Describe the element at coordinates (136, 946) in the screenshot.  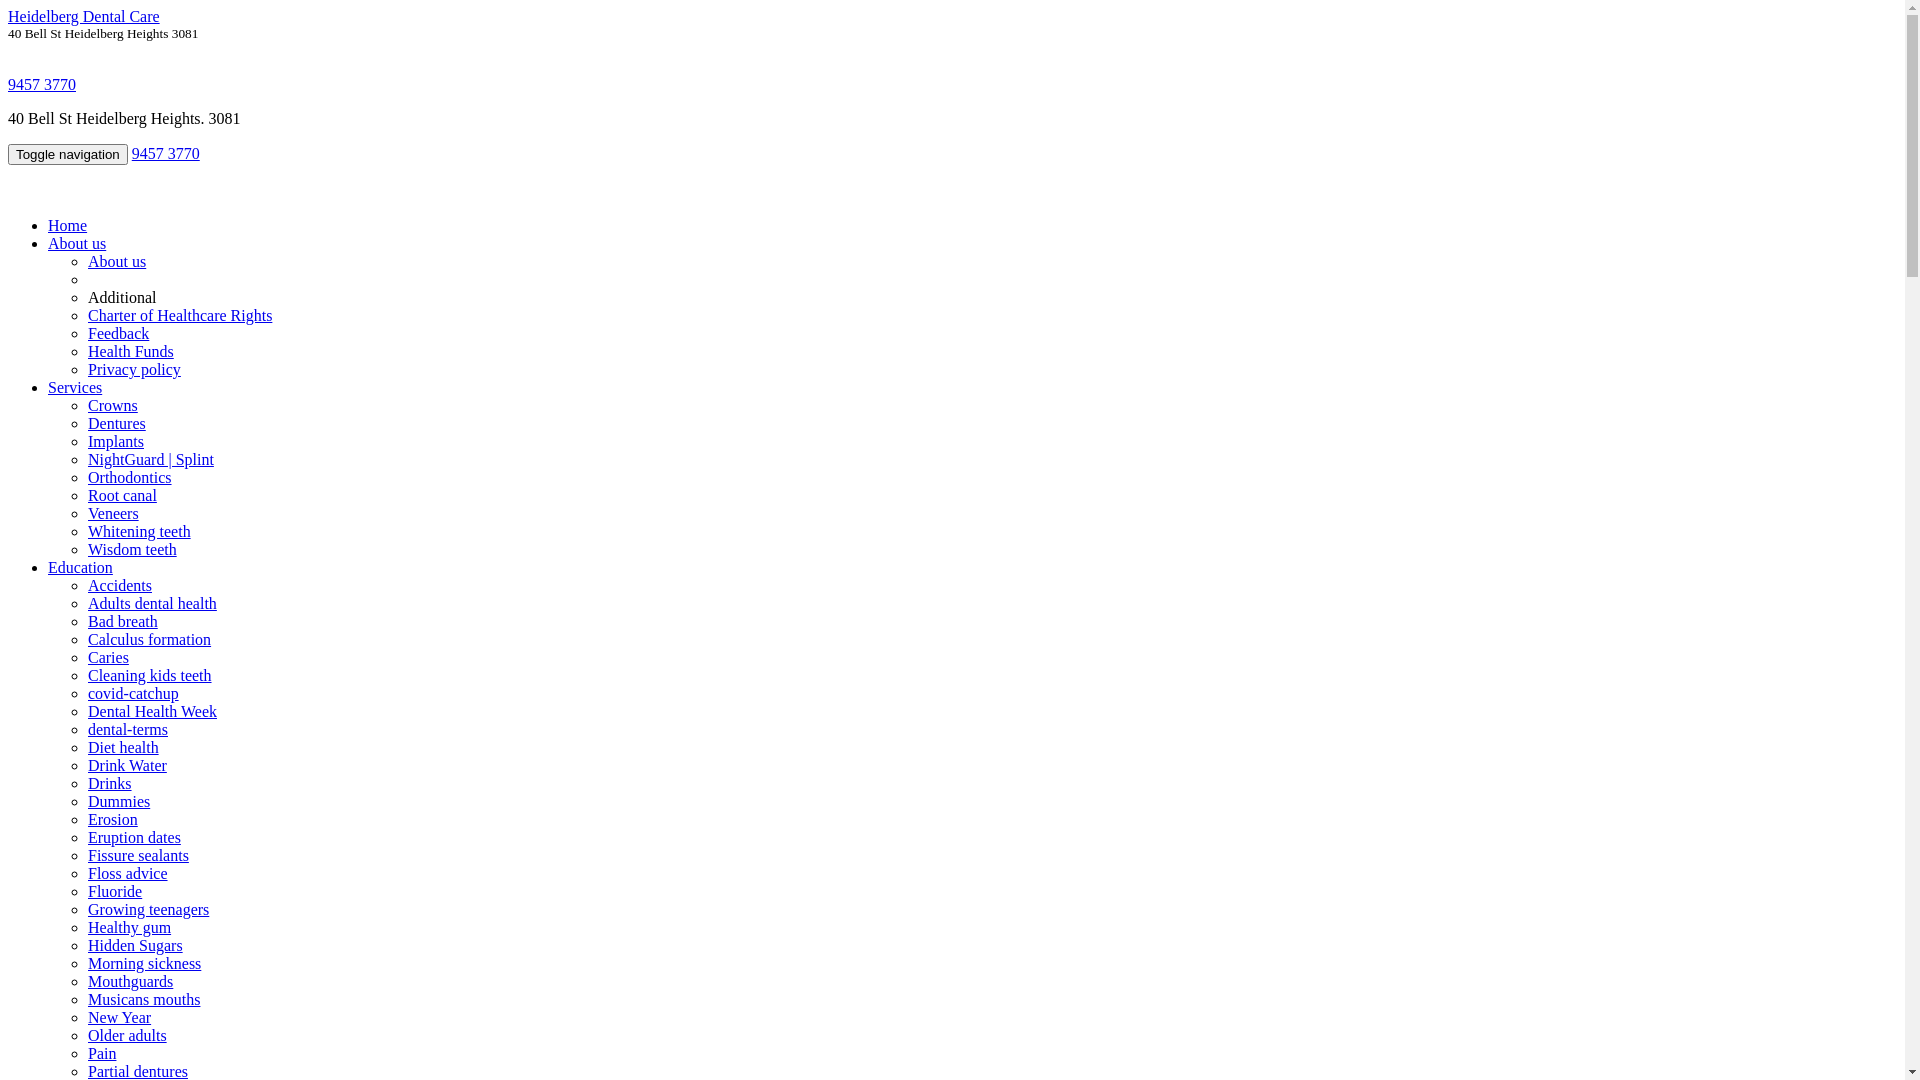
I see `Hidden Sugars` at that location.